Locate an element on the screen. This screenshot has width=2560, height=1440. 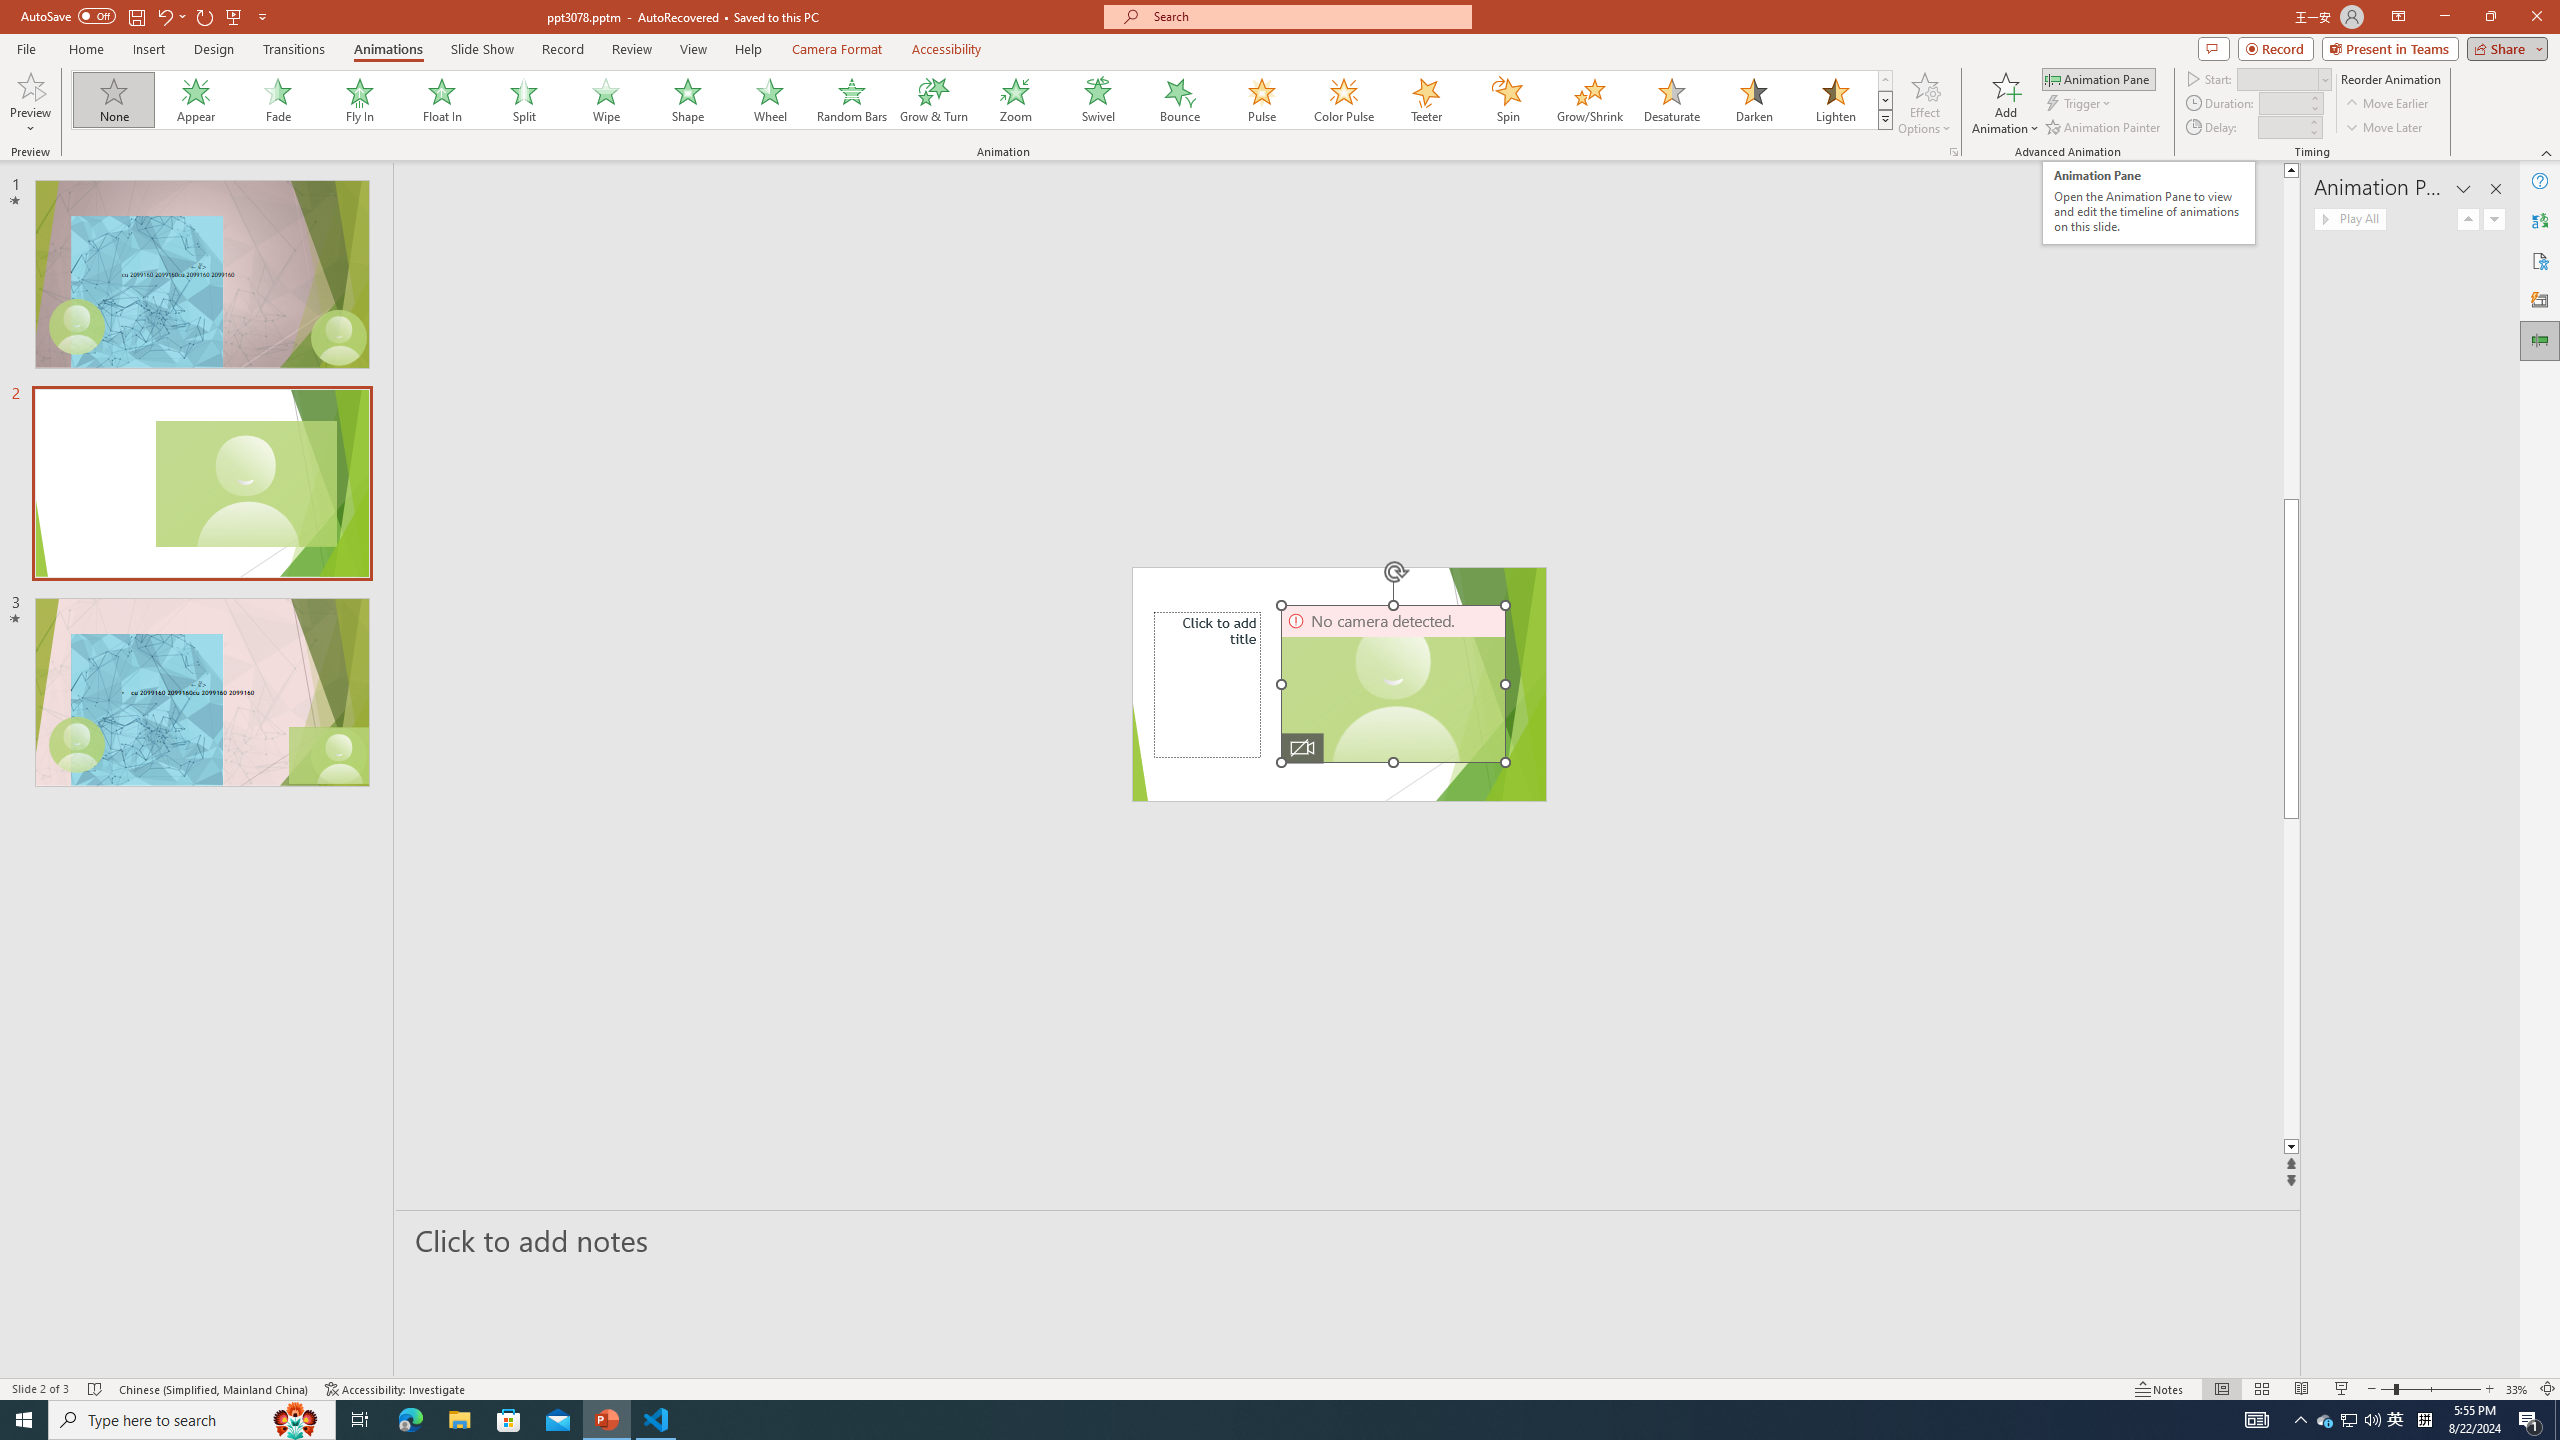
Move Up is located at coordinates (2468, 218).